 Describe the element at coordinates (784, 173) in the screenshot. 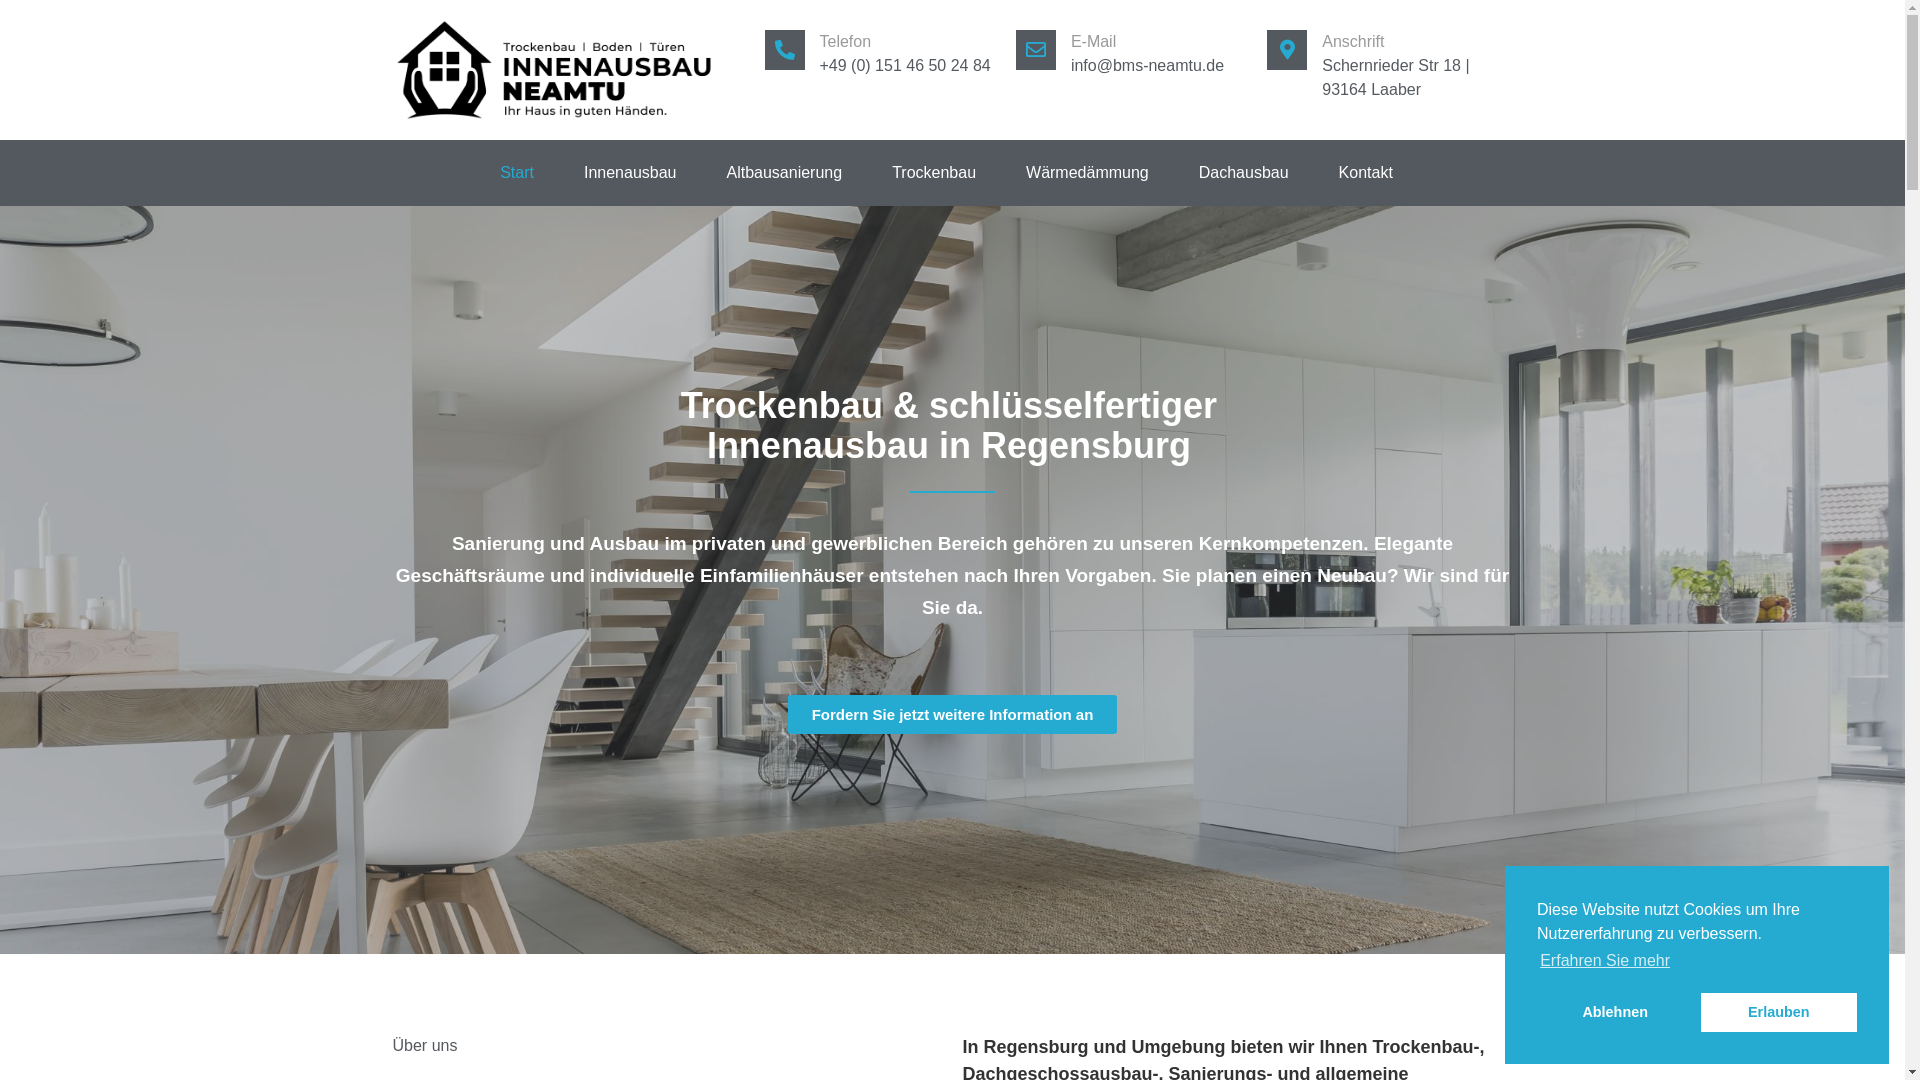

I see `Altbausanierung` at that location.